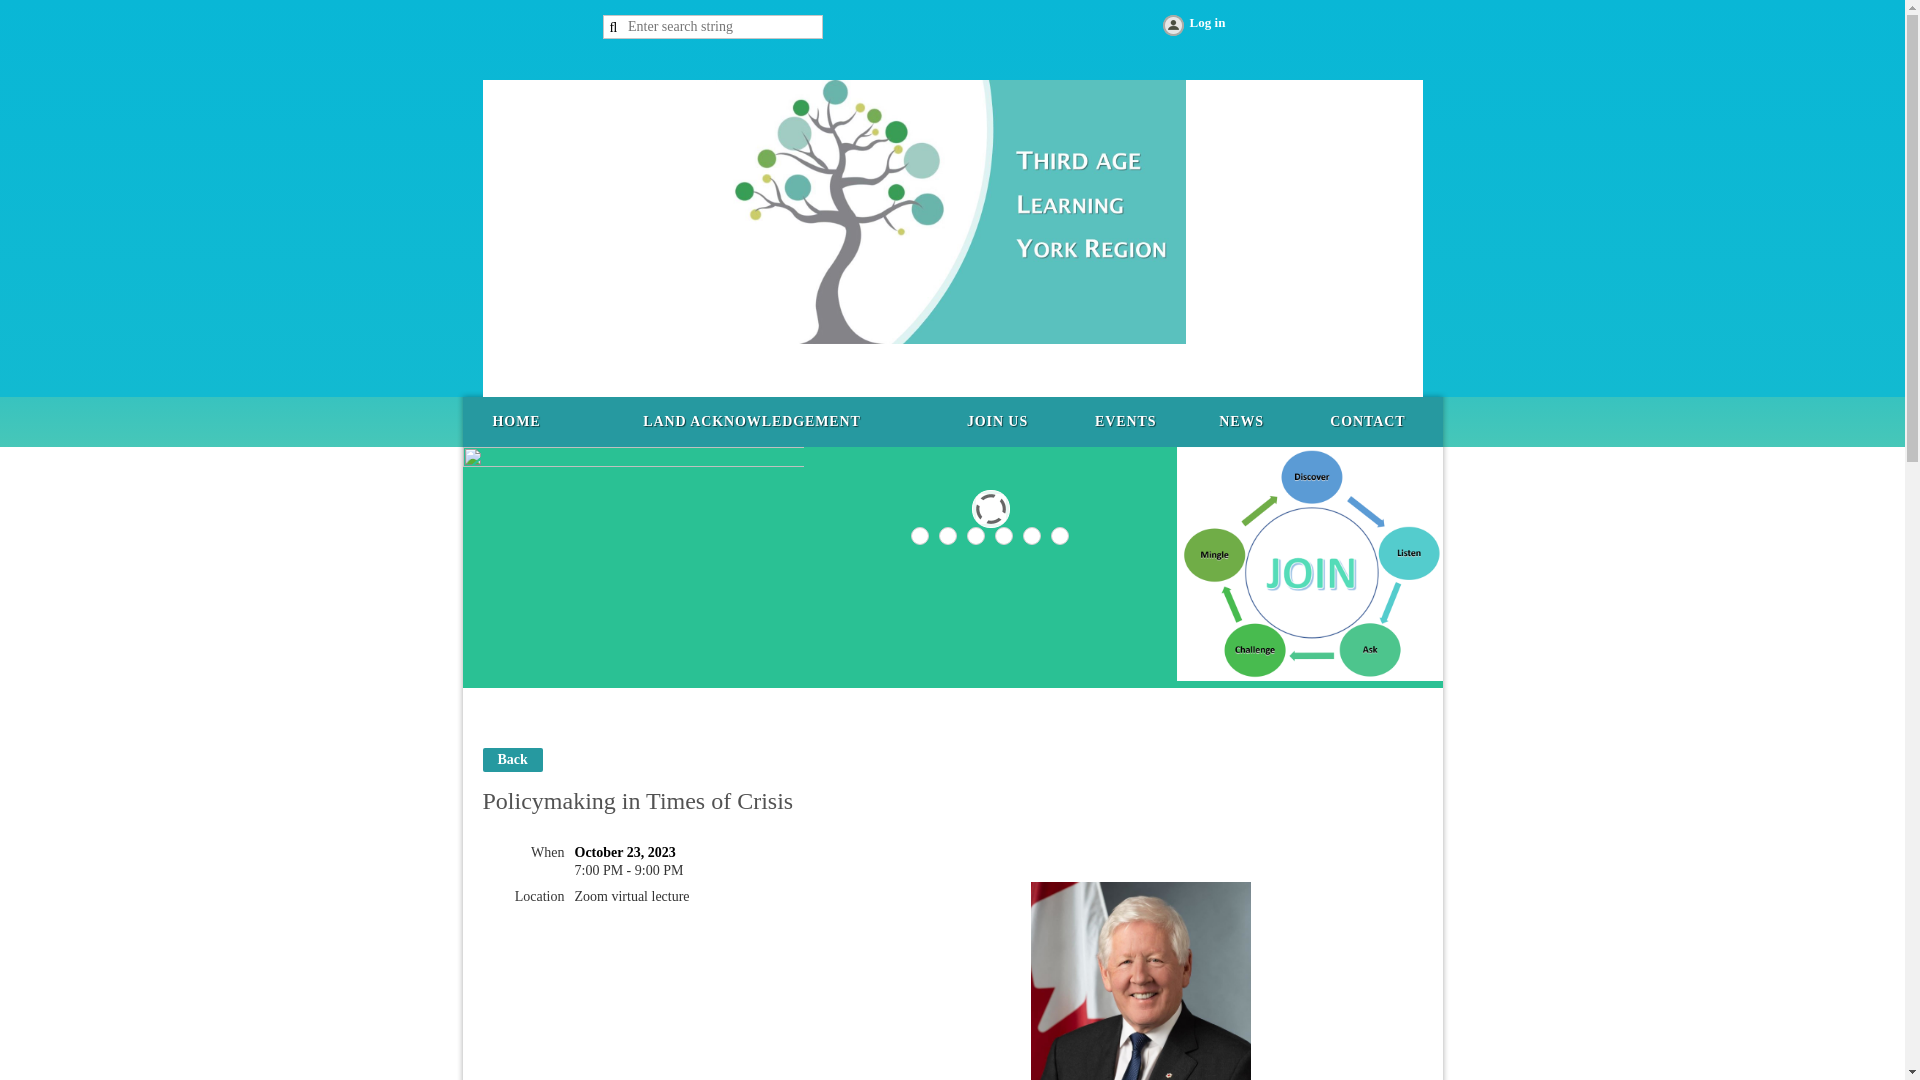 This screenshot has width=1920, height=1080. What do you see at coordinates (516, 422) in the screenshot?
I see `HOME` at bounding box center [516, 422].